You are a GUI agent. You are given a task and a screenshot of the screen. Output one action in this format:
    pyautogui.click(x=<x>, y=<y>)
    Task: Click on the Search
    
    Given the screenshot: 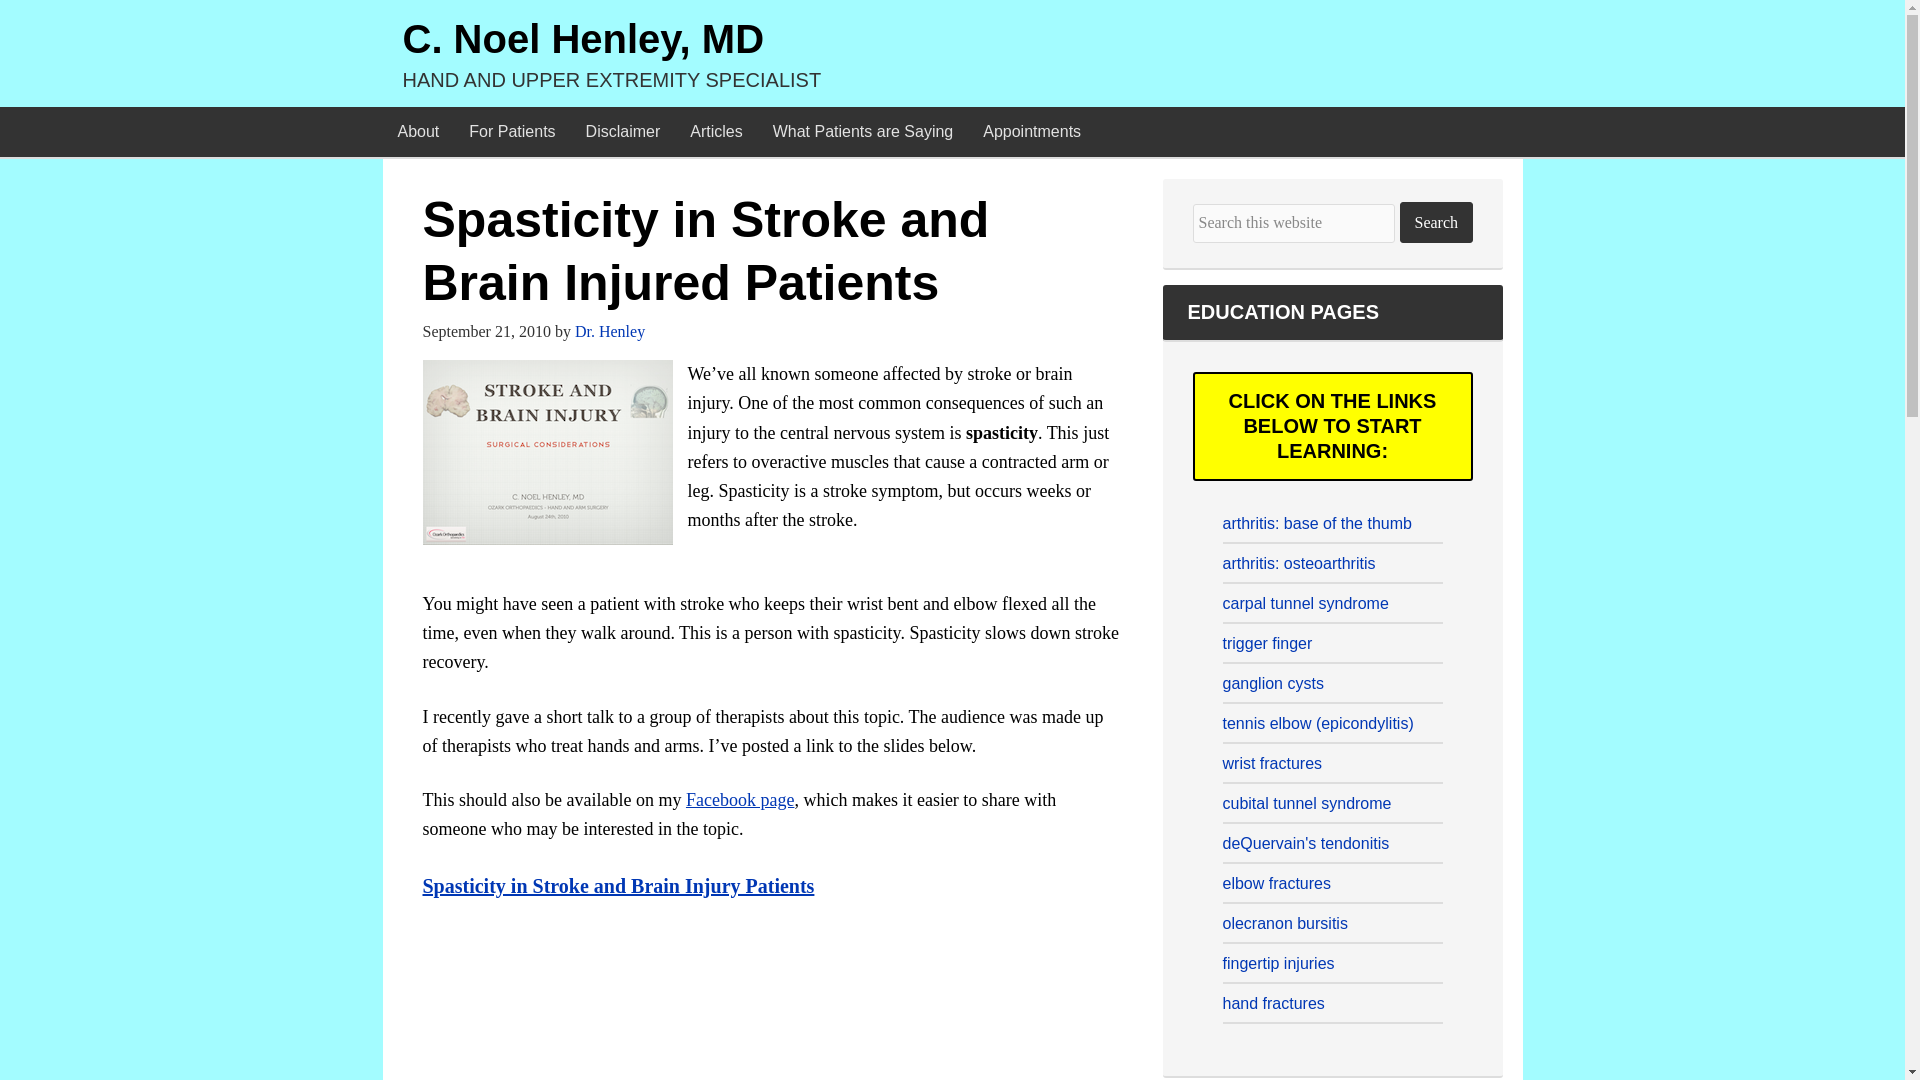 What is the action you would take?
    pyautogui.click(x=1436, y=222)
    